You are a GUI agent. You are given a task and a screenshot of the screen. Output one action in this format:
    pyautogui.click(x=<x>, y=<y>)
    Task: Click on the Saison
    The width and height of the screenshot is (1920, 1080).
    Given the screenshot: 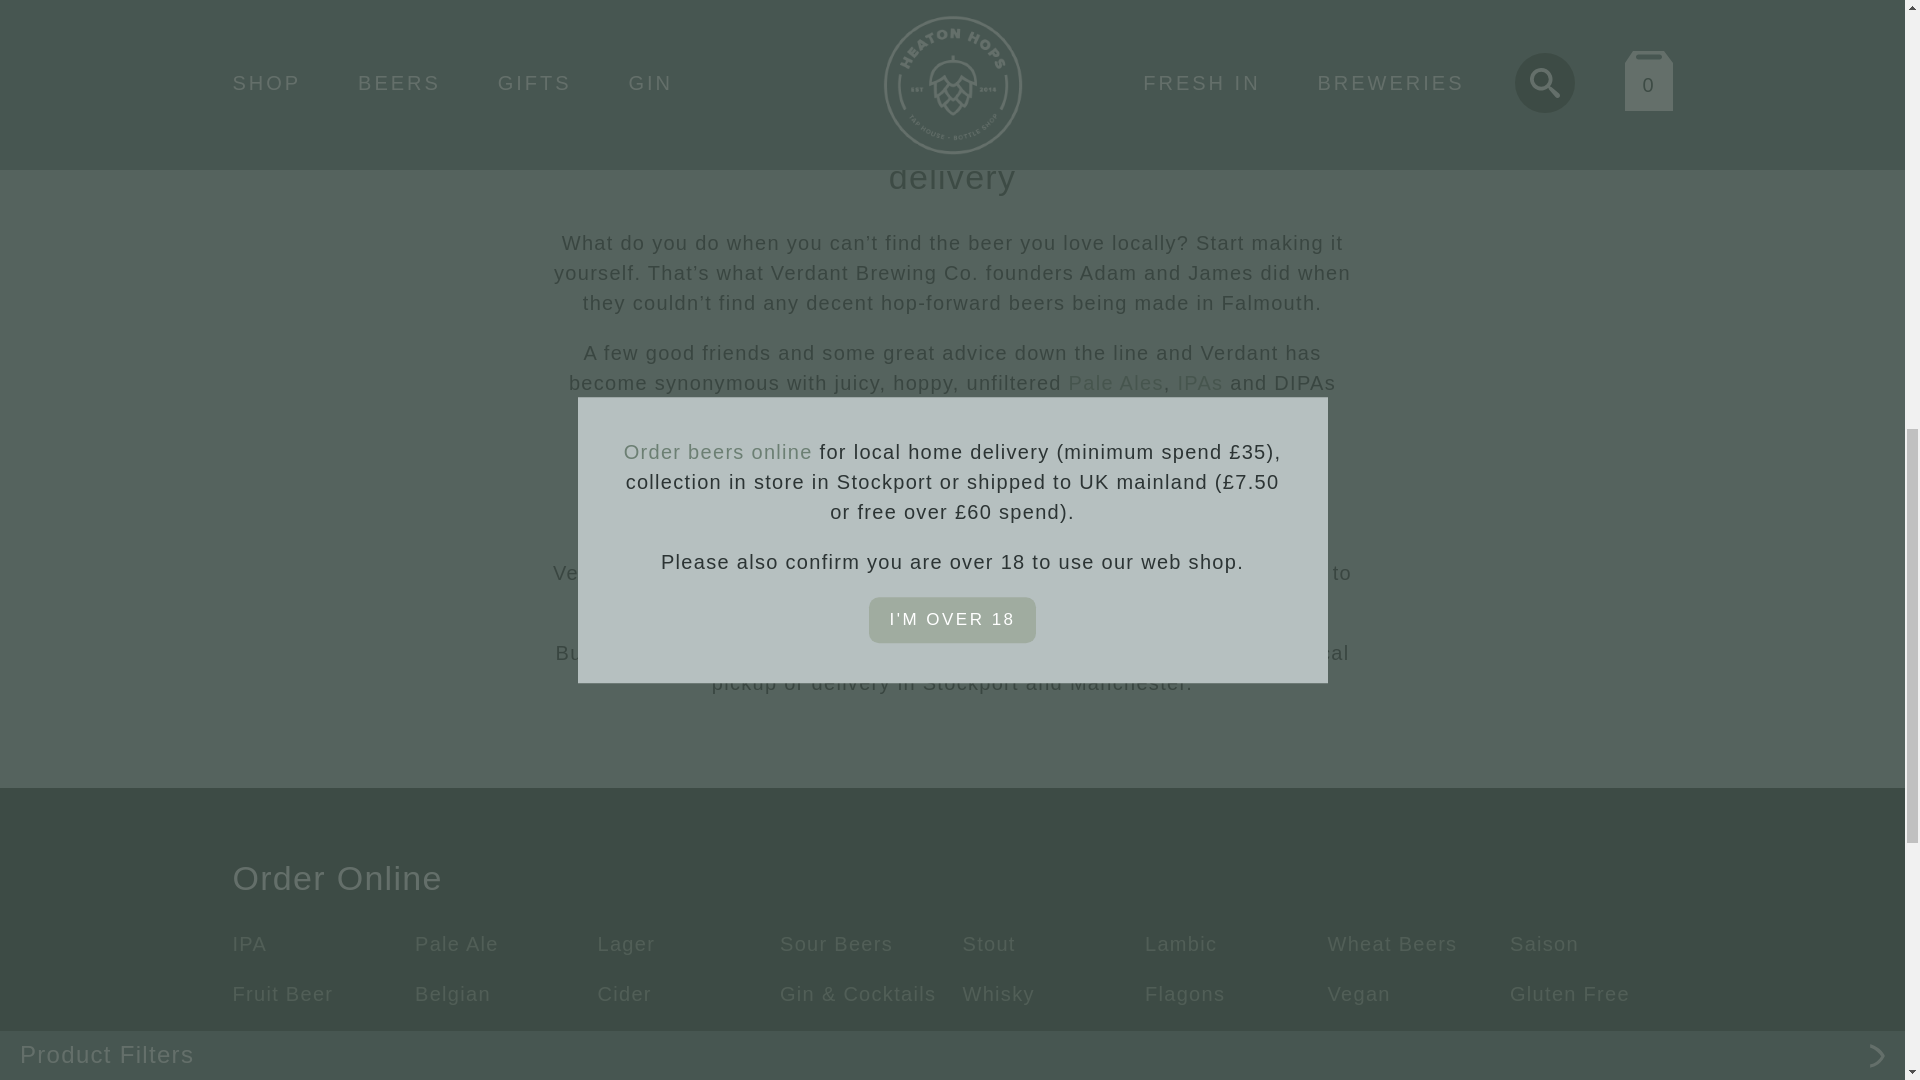 What is the action you would take?
    pyautogui.click(x=1544, y=944)
    